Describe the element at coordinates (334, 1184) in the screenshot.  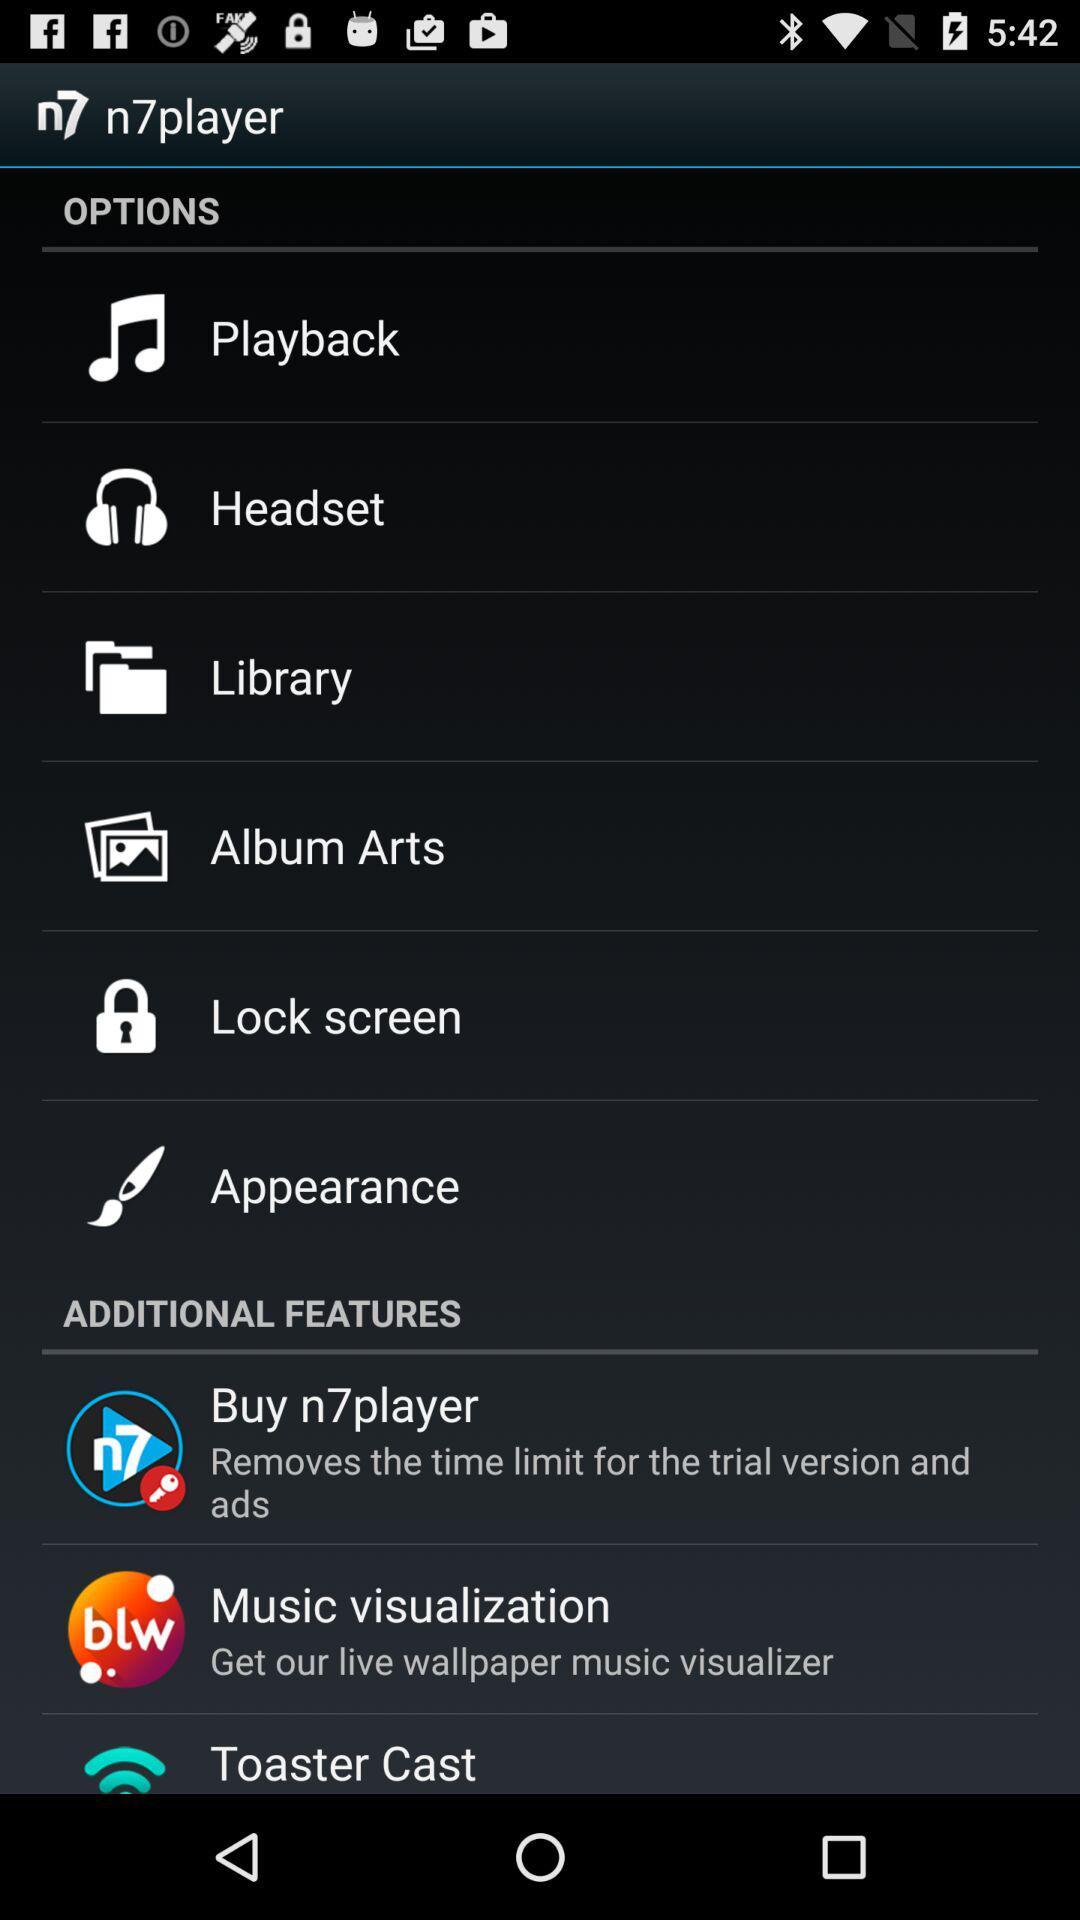
I see `jump to the appearance app` at that location.